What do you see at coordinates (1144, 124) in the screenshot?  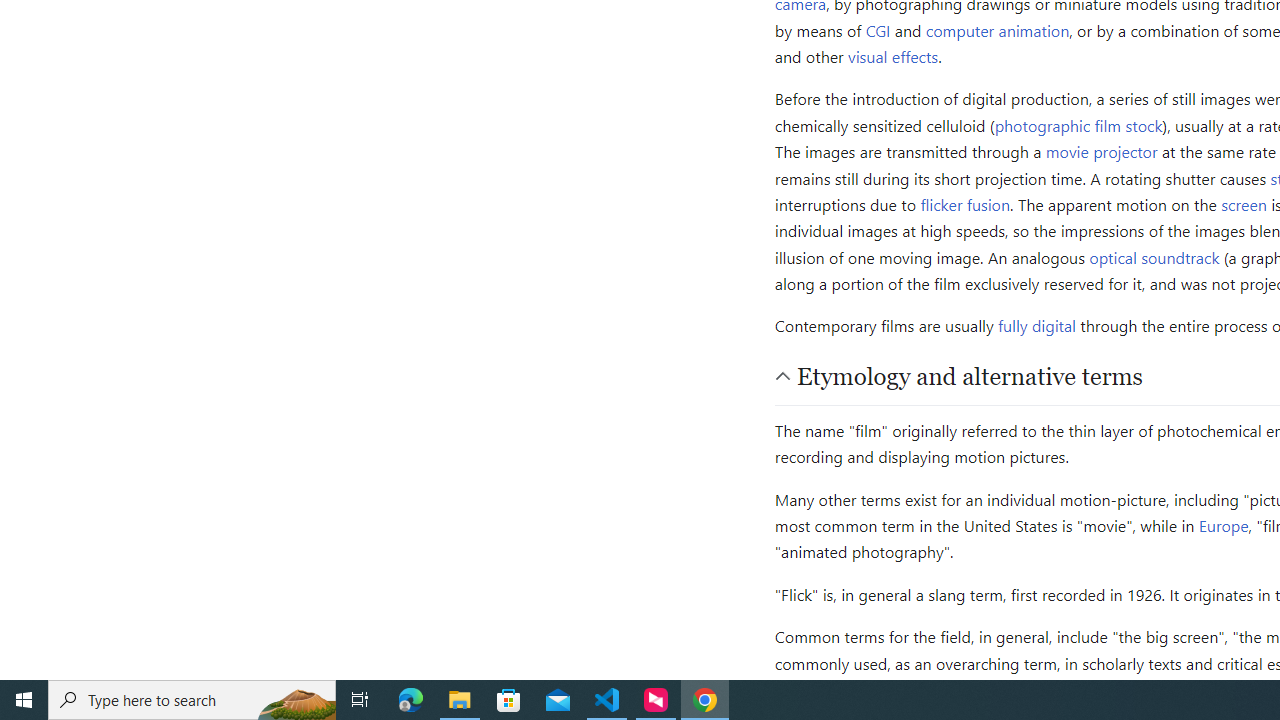 I see `stock` at bounding box center [1144, 124].